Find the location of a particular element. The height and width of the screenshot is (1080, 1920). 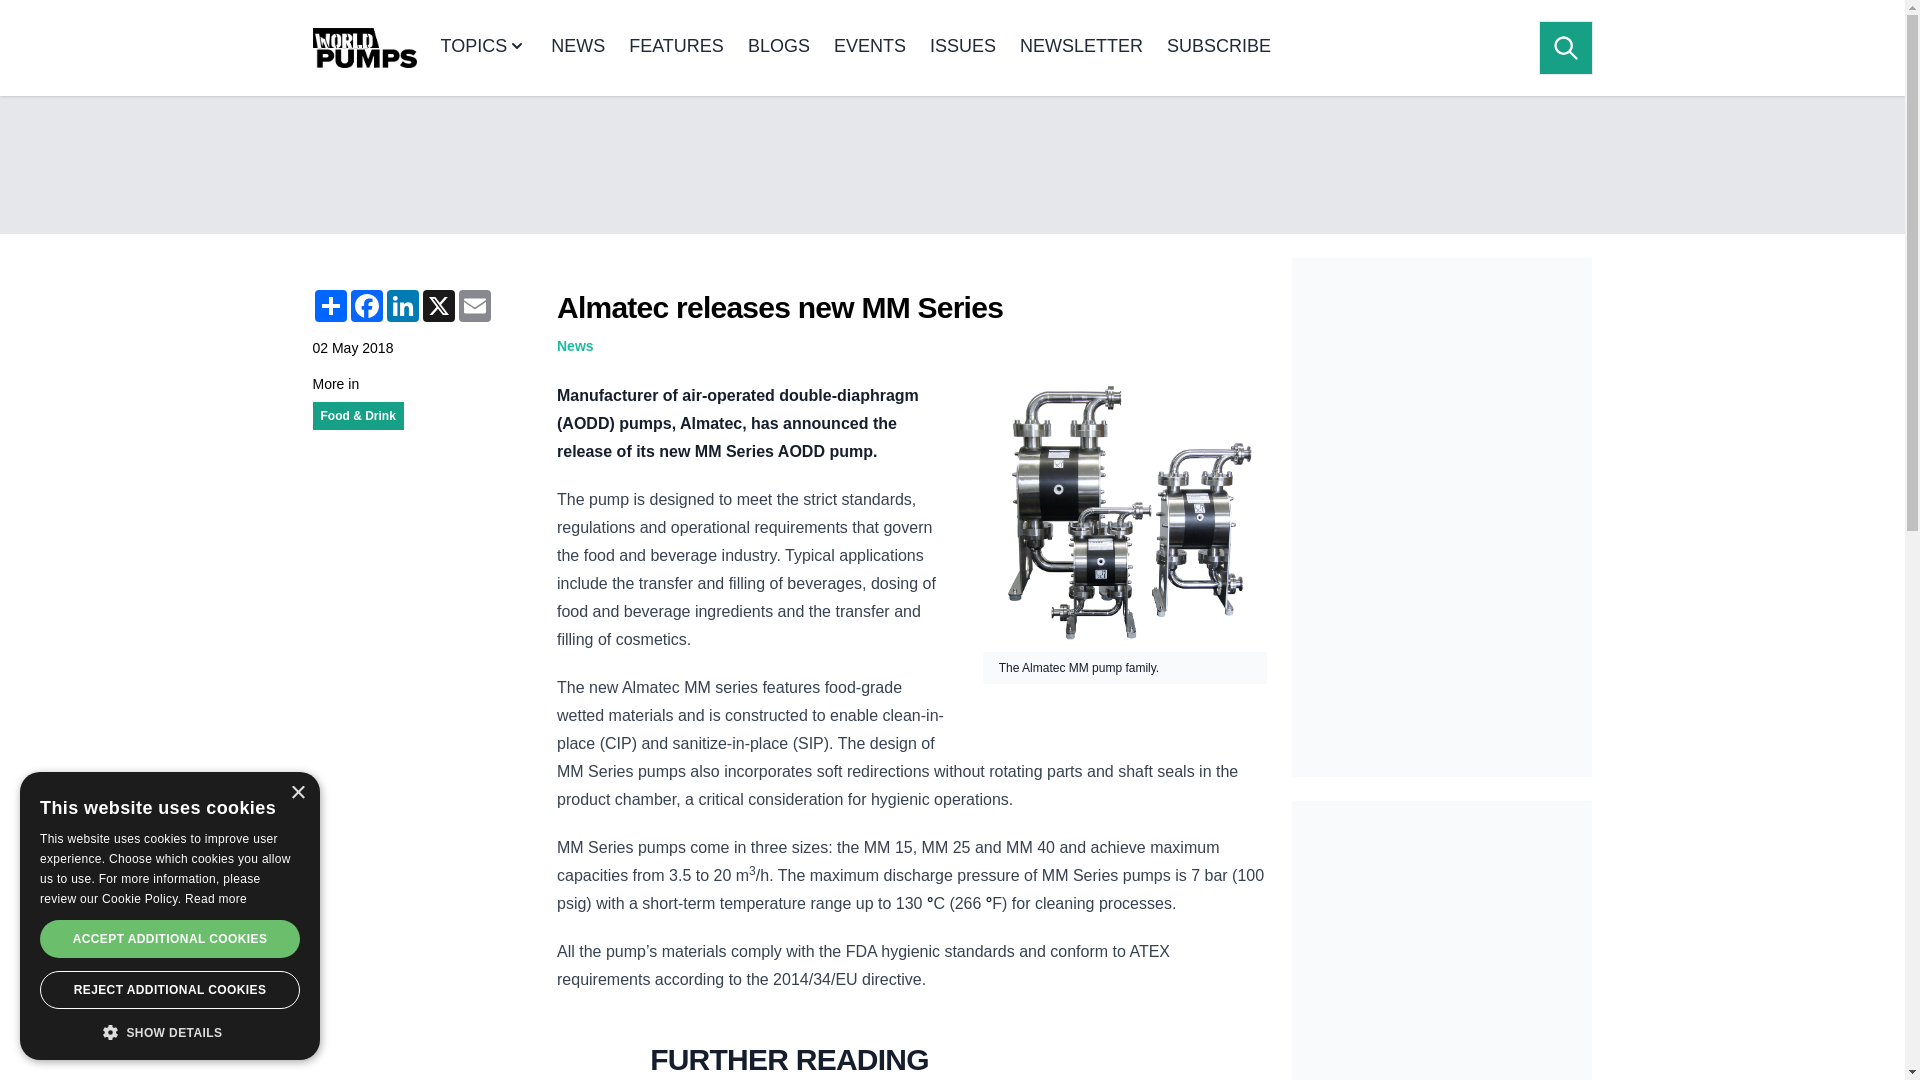

X is located at coordinates (438, 306).